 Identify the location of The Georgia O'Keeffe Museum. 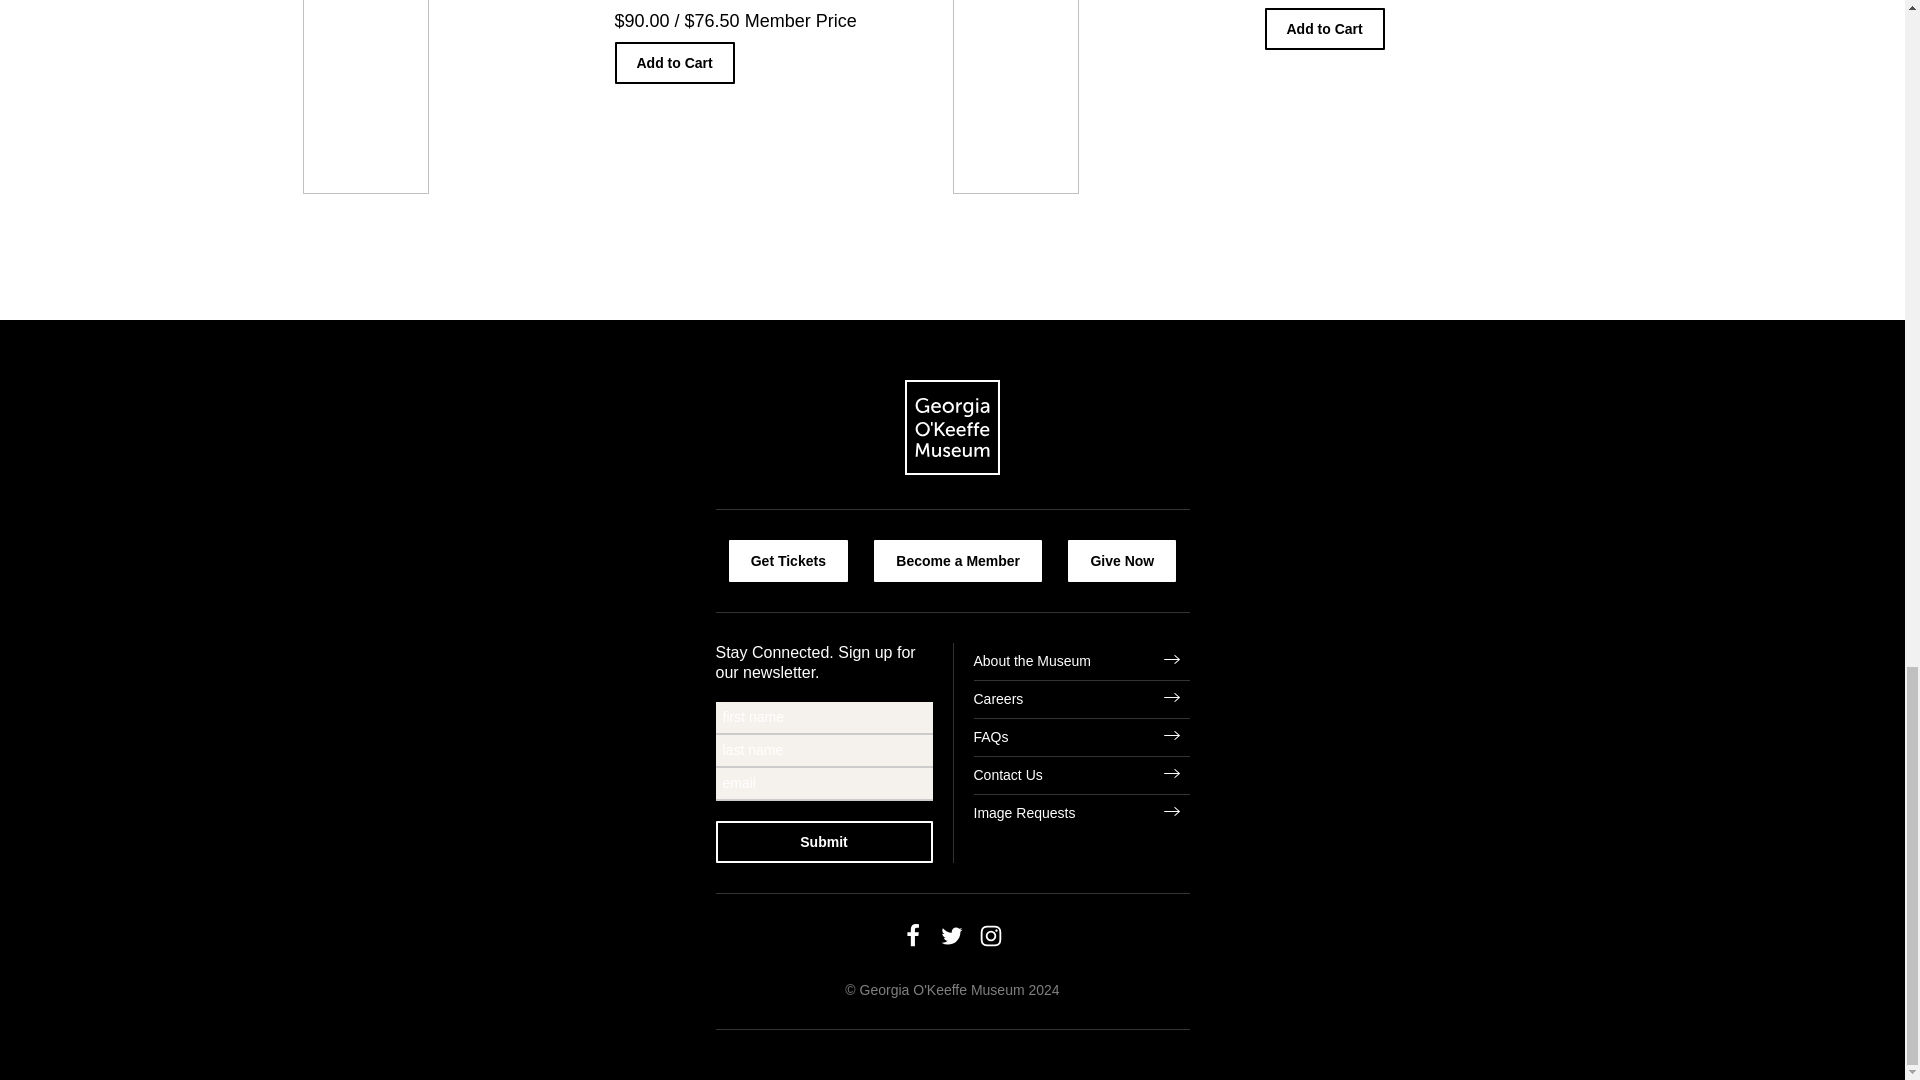
(952, 430).